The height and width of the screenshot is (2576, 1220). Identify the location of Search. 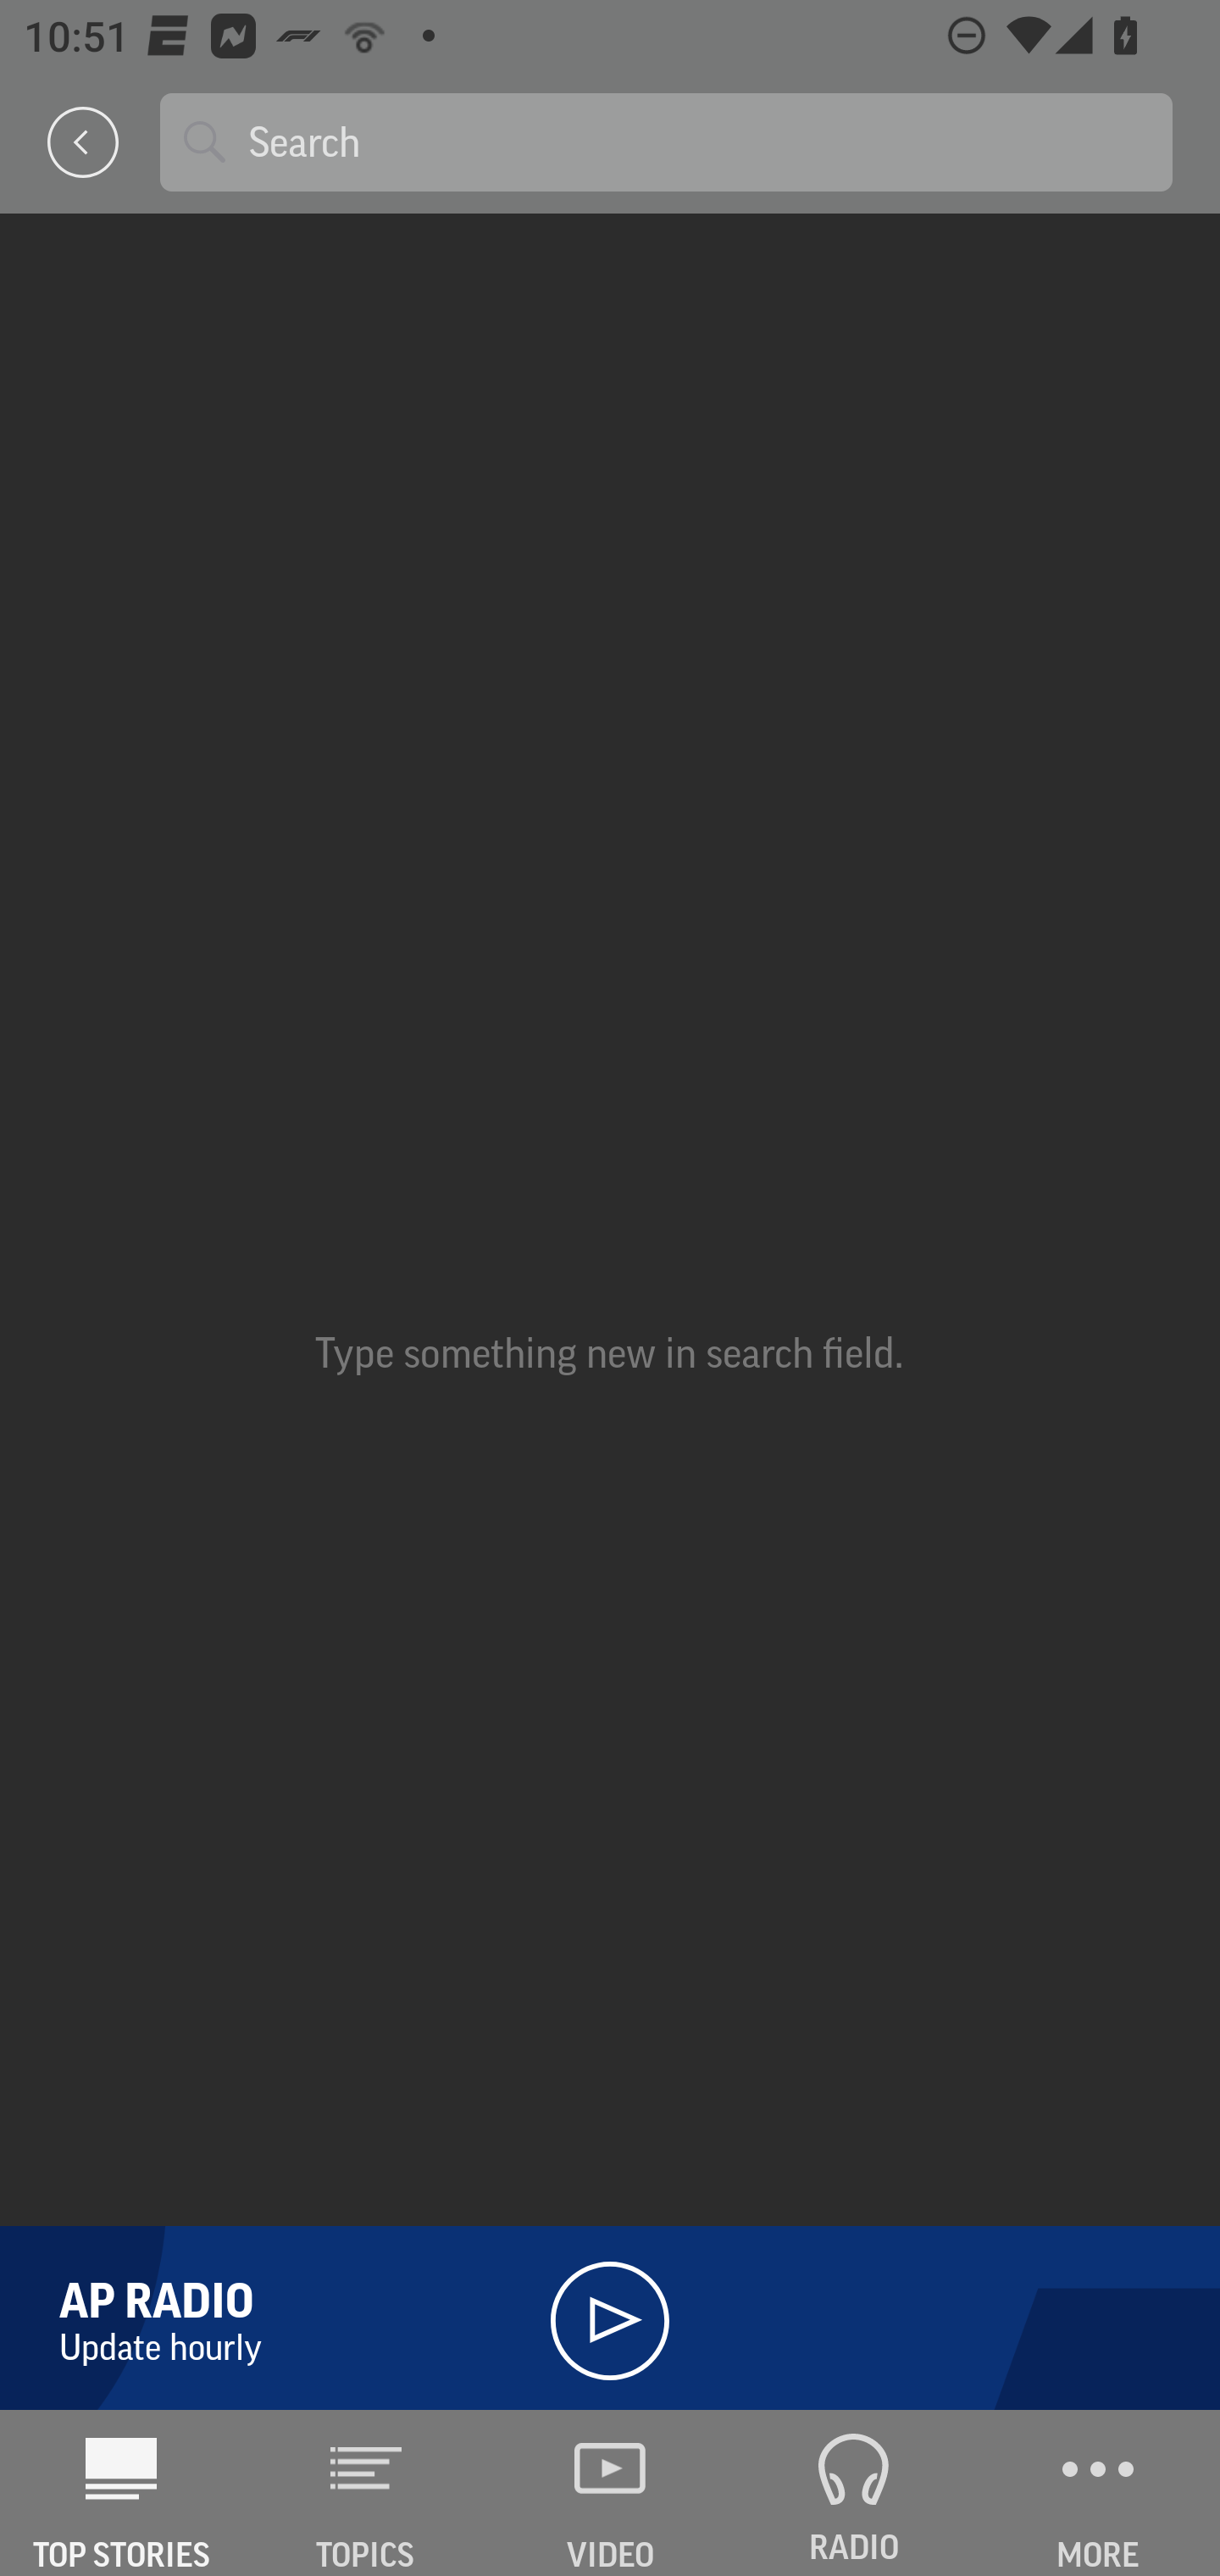
(698, 141).